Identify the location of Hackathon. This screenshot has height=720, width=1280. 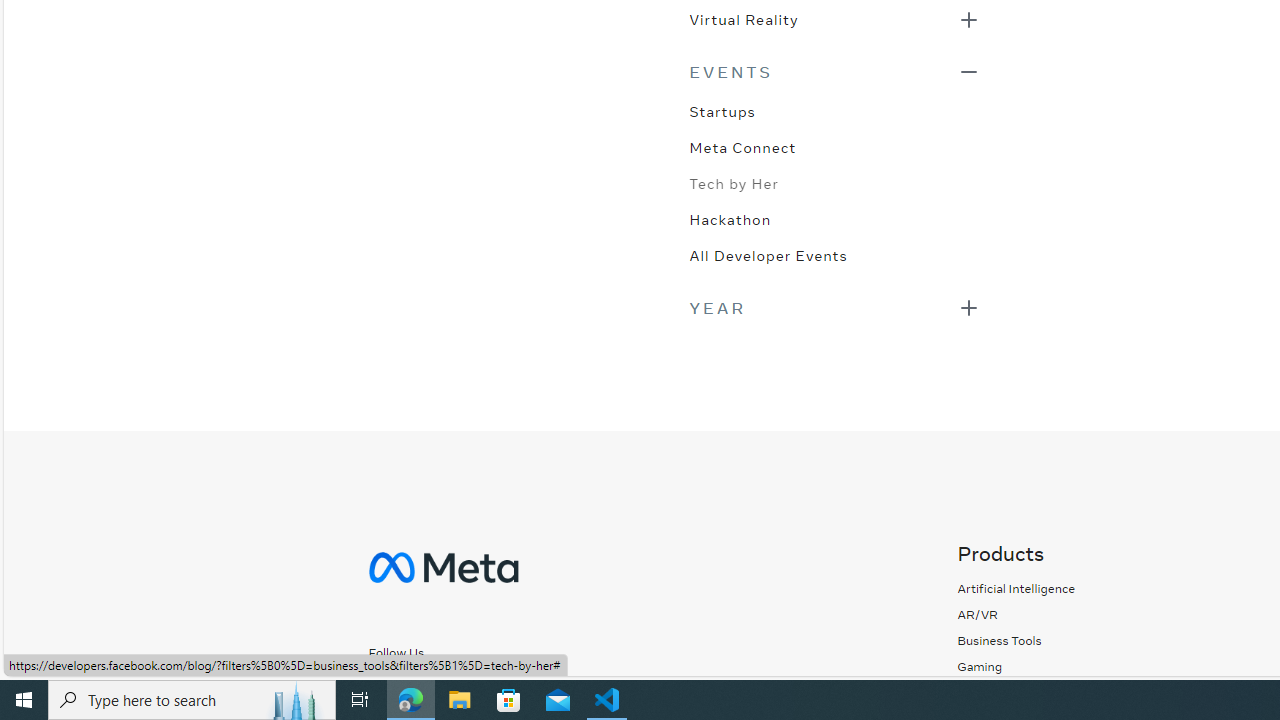
(730, 218).